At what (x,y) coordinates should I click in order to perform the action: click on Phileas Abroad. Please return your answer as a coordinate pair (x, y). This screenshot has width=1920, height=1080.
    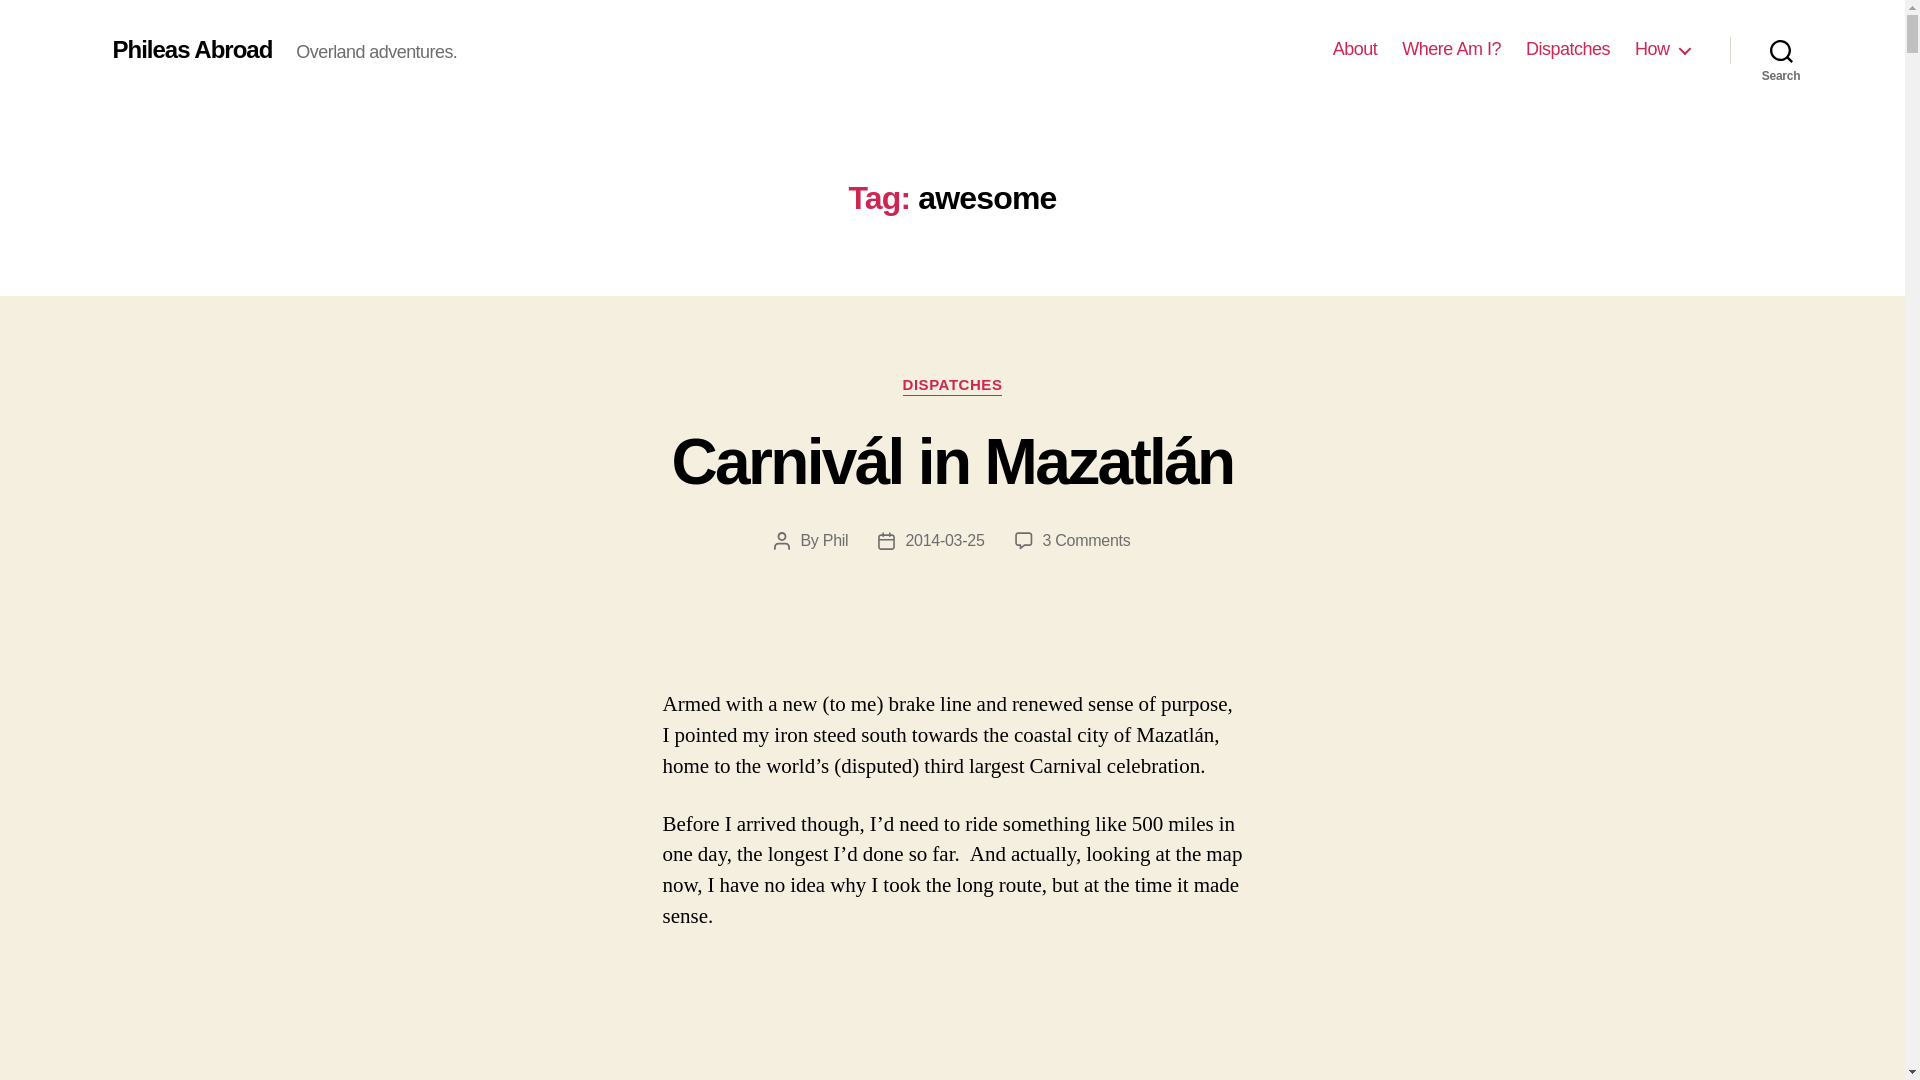
    Looking at the image, I should click on (192, 49).